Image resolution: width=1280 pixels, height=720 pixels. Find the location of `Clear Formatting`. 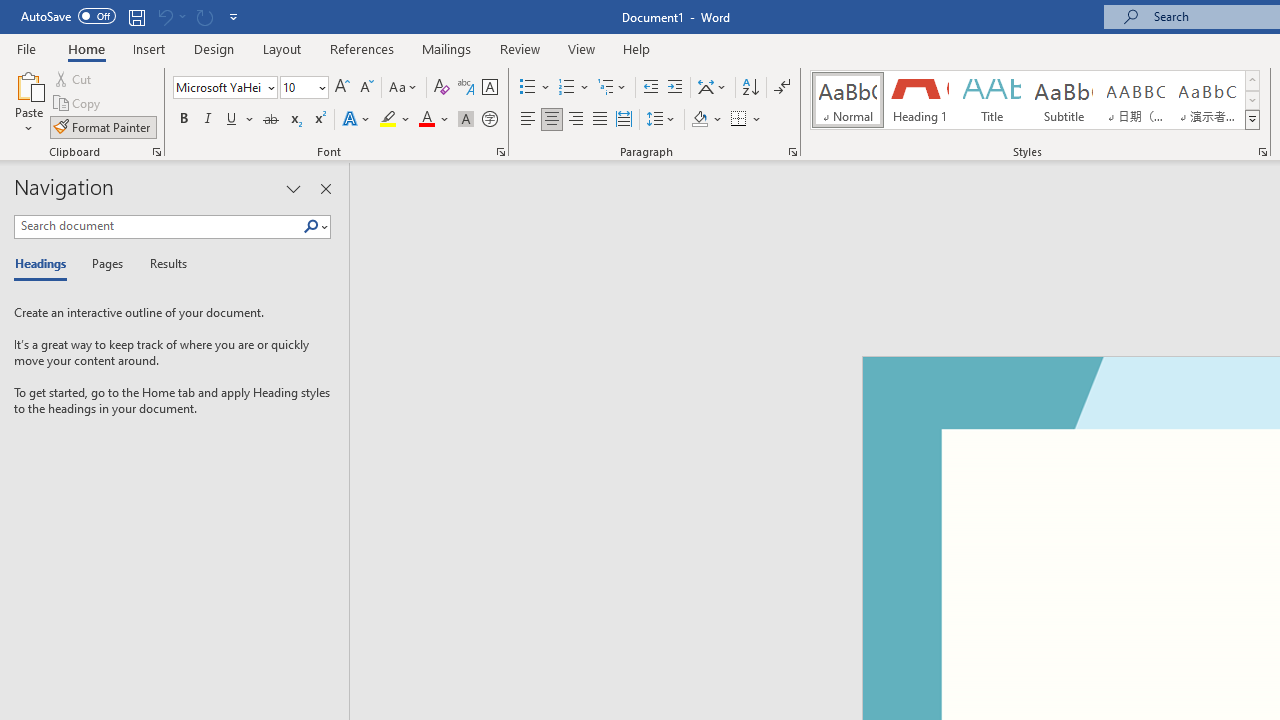

Clear Formatting is located at coordinates (442, 88).